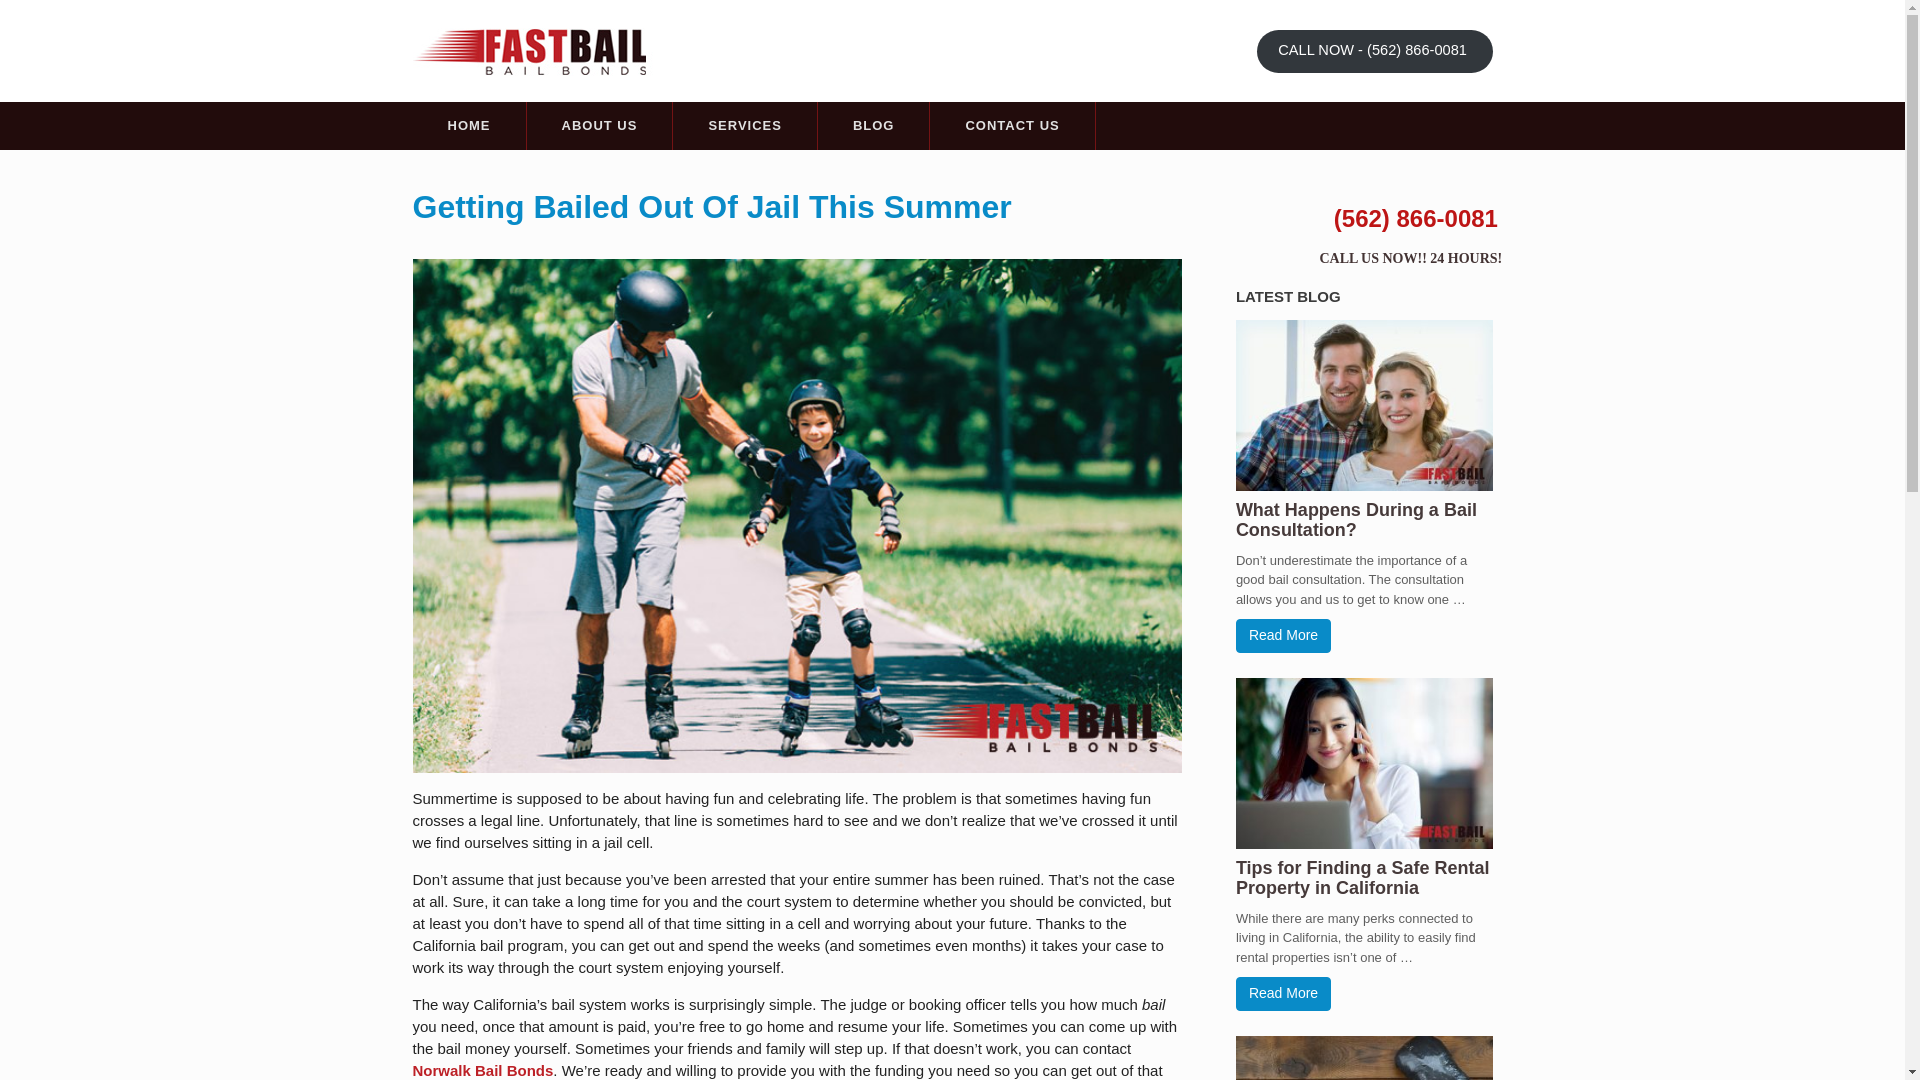 The height and width of the screenshot is (1080, 1920). What do you see at coordinates (599, 126) in the screenshot?
I see `ABOUT US` at bounding box center [599, 126].